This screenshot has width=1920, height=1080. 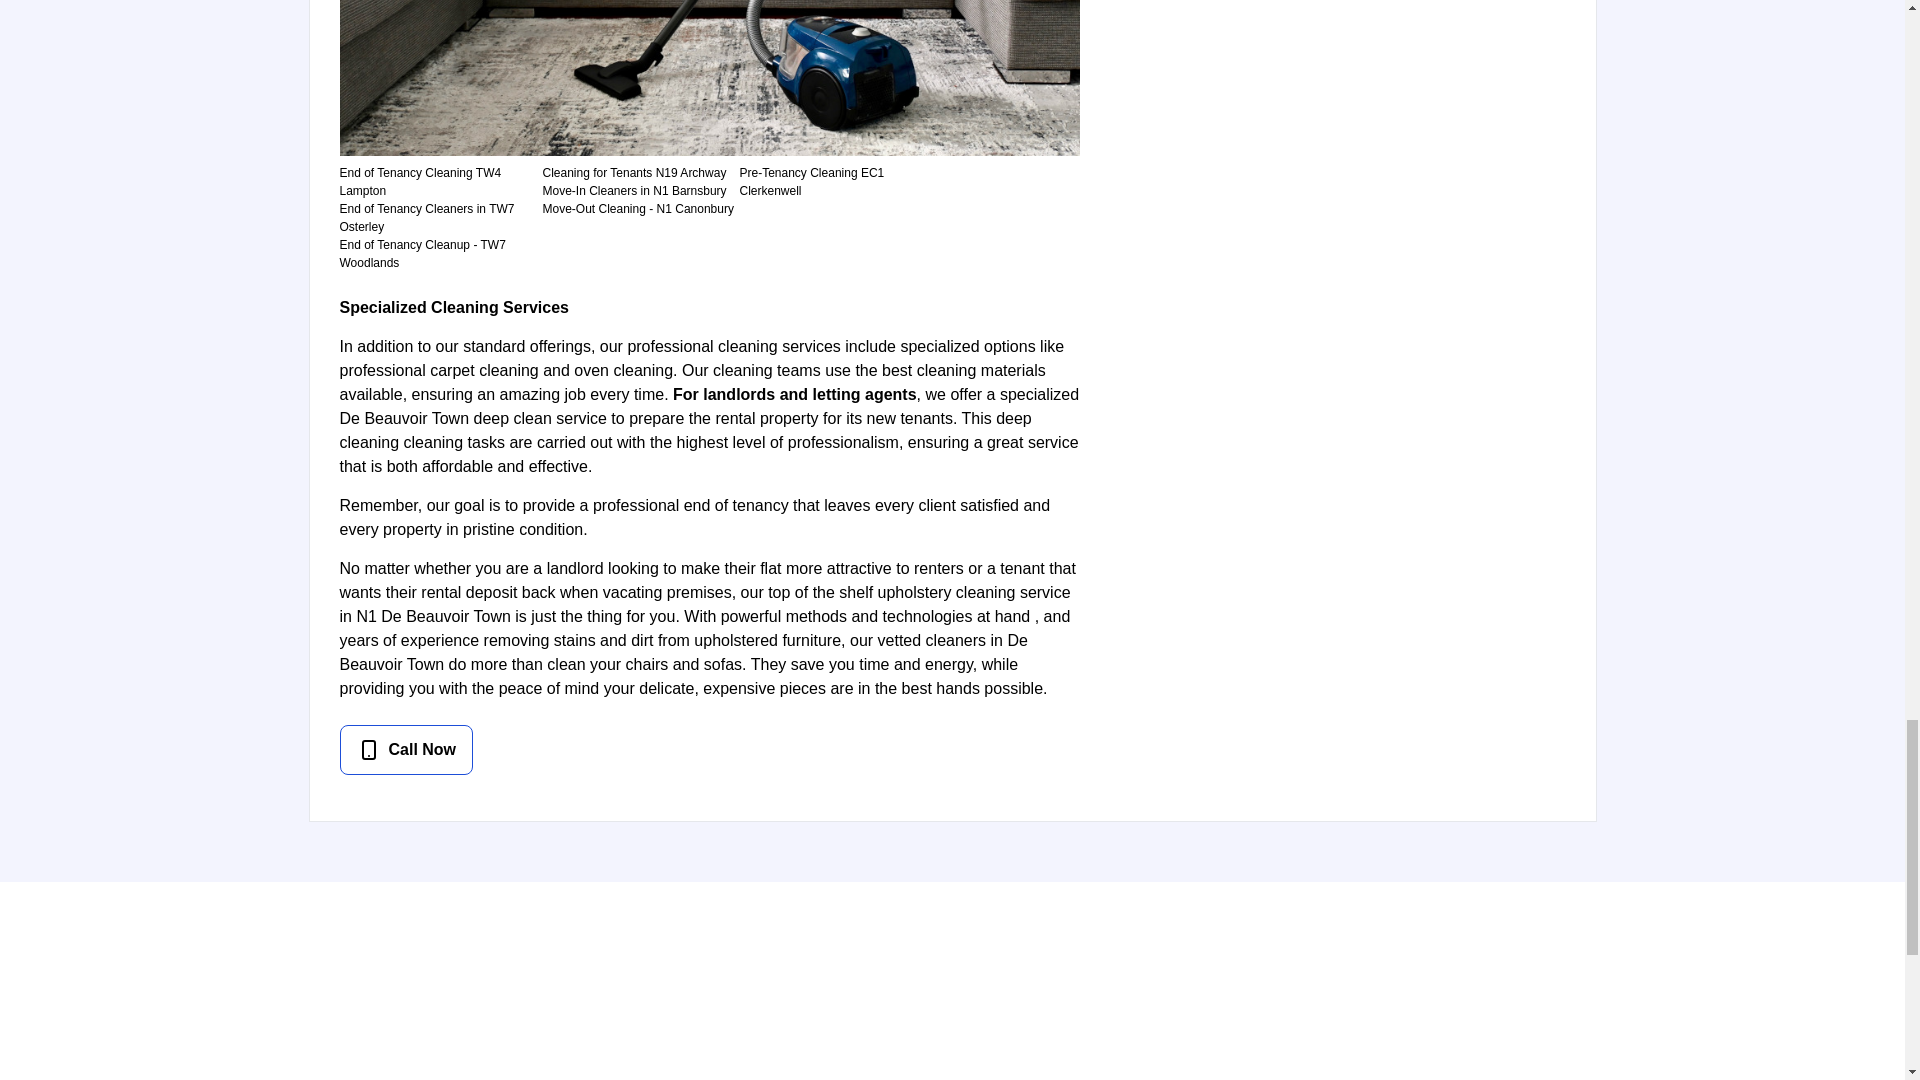 I want to click on Pre-Tenancy Cleaning Clerkenwell, EC1, so click(x=812, y=182).